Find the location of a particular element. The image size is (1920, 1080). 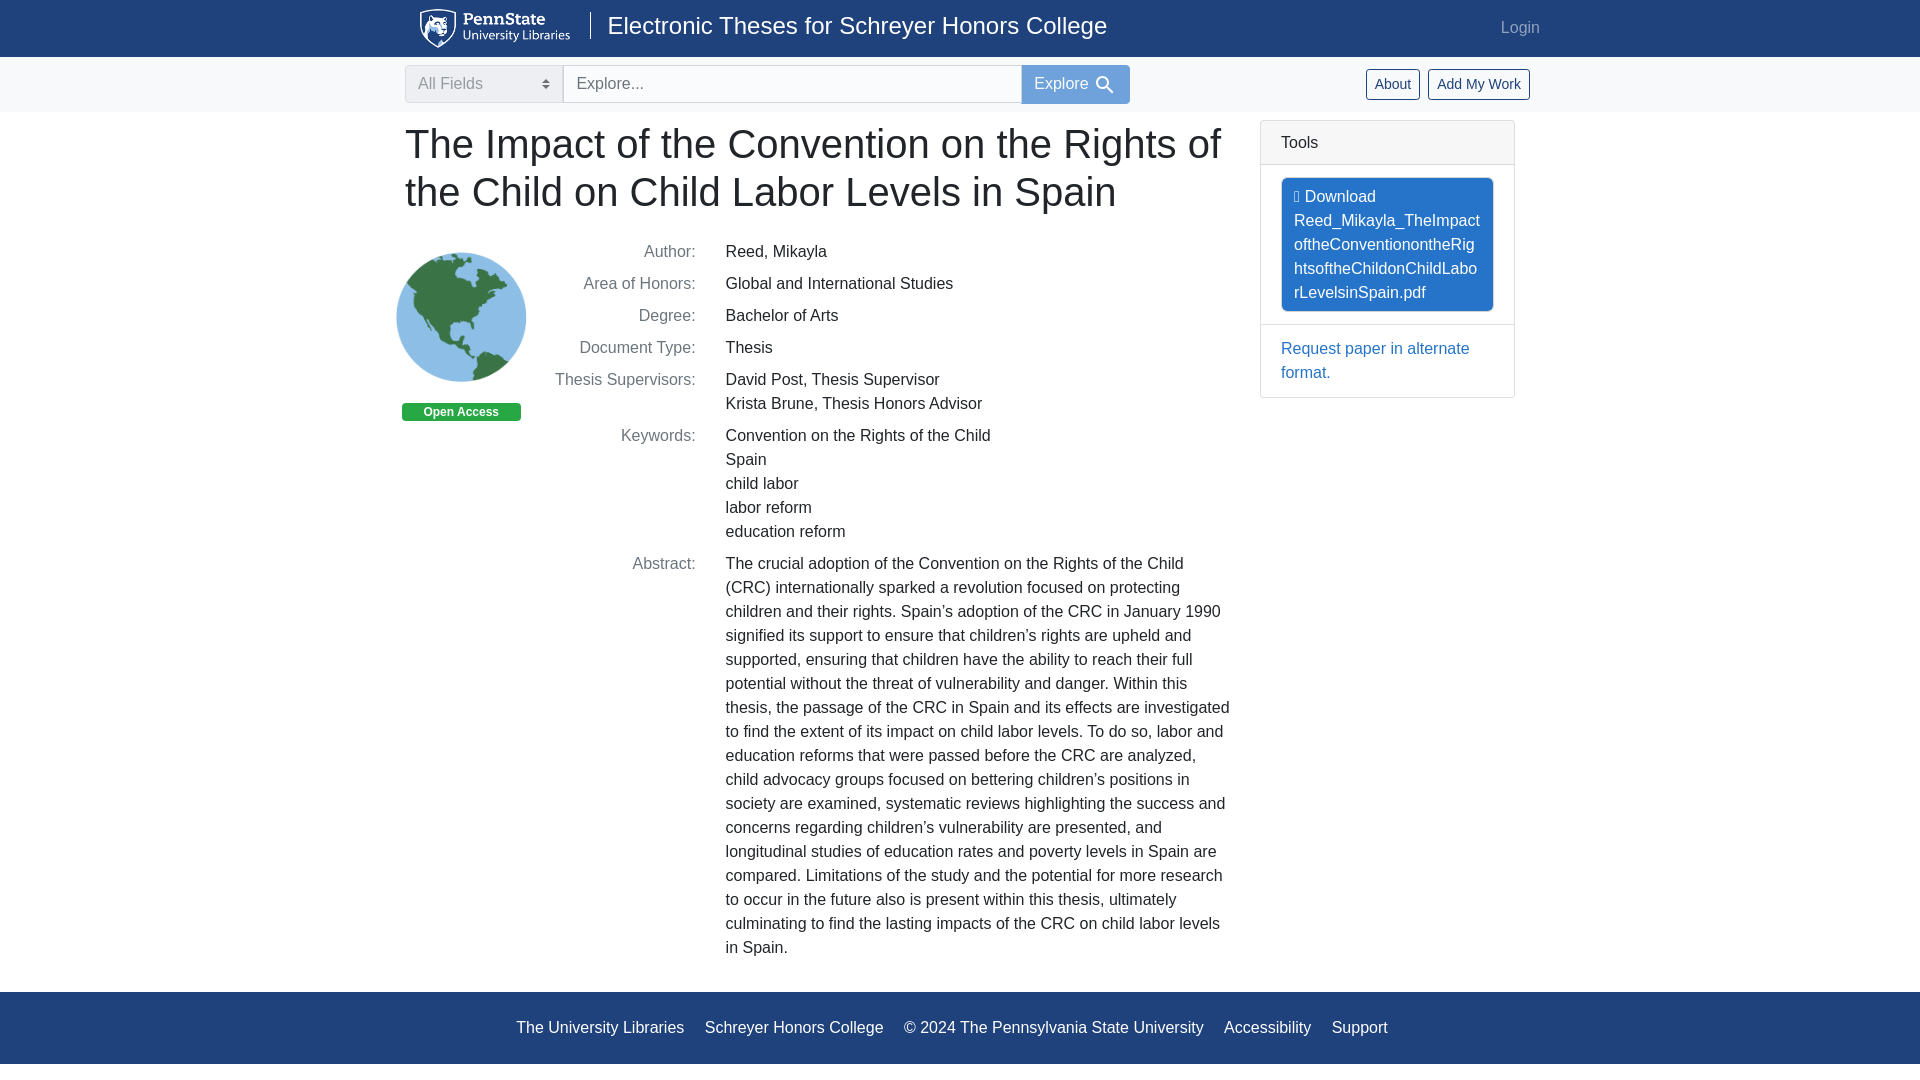

Targeted search options is located at coordinates (484, 83).